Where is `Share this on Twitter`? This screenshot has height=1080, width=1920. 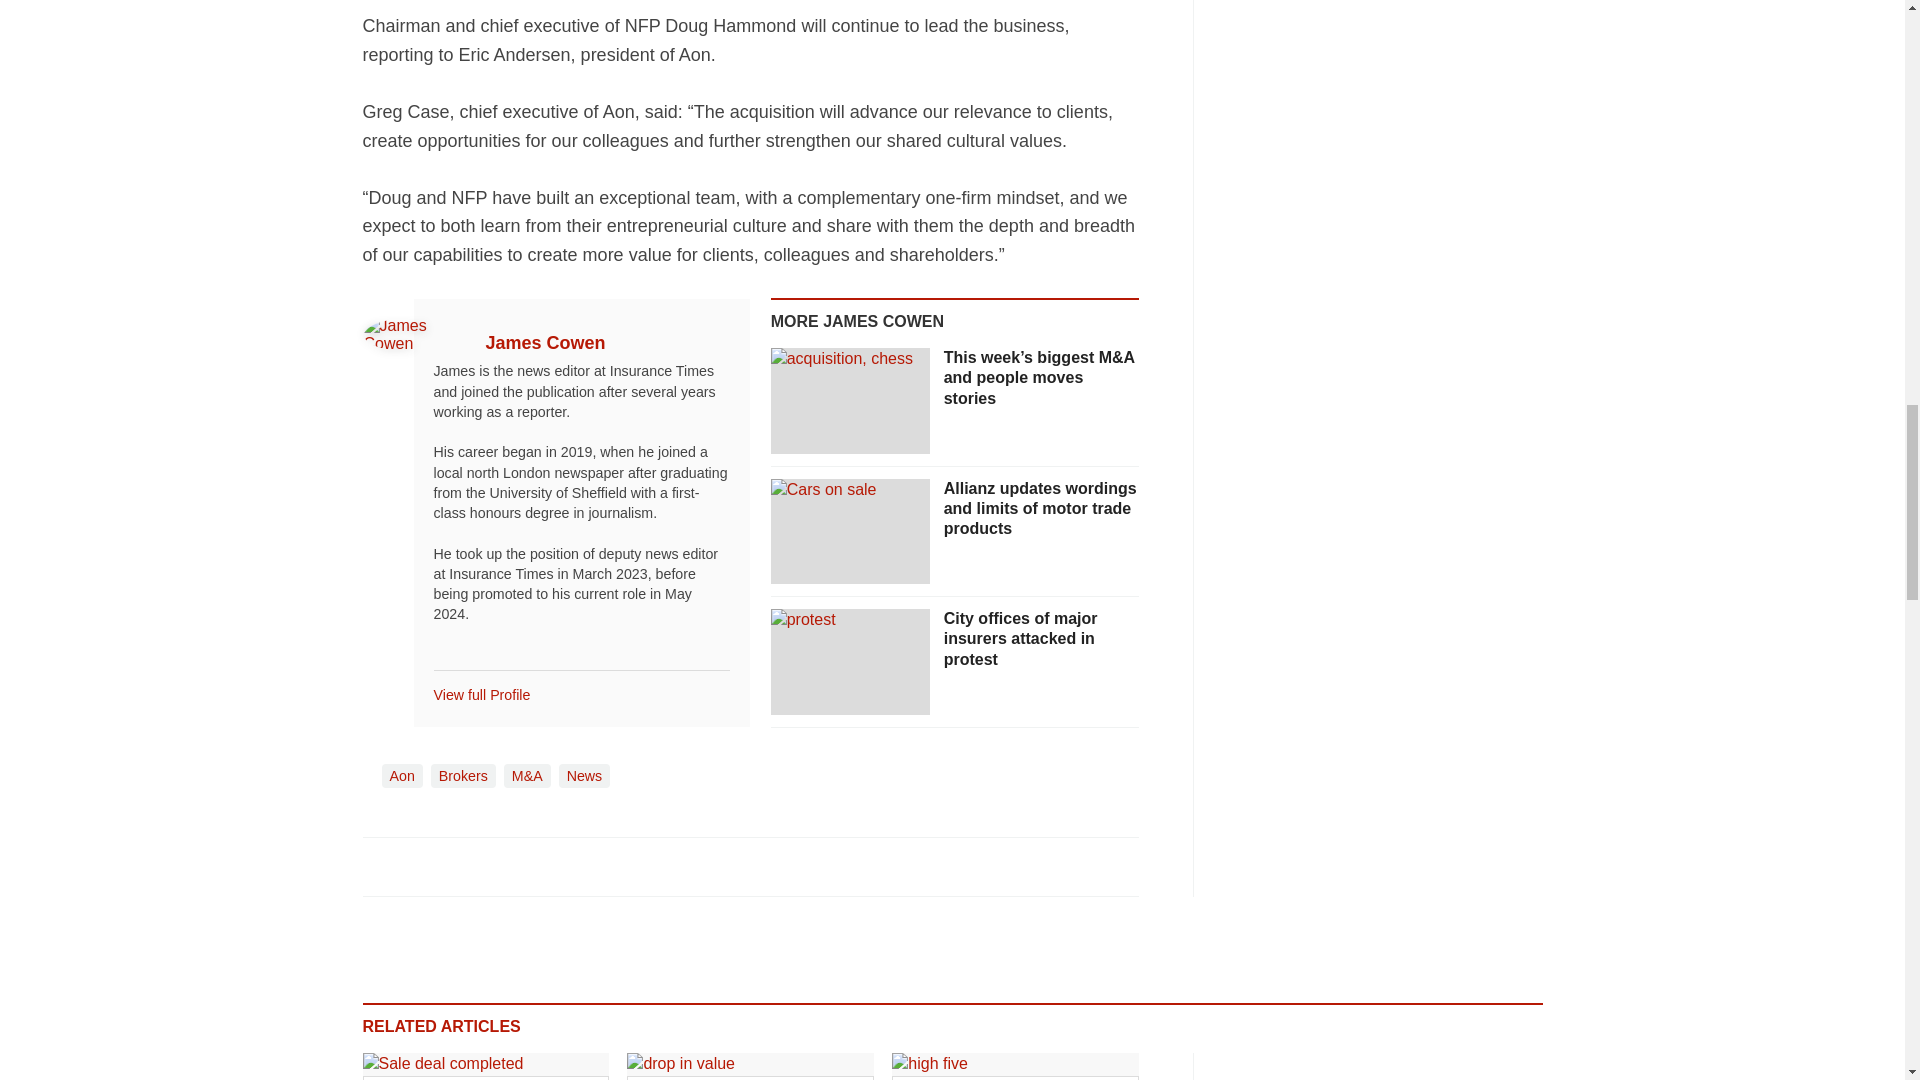
Share this on Twitter is located at coordinates (423, 866).